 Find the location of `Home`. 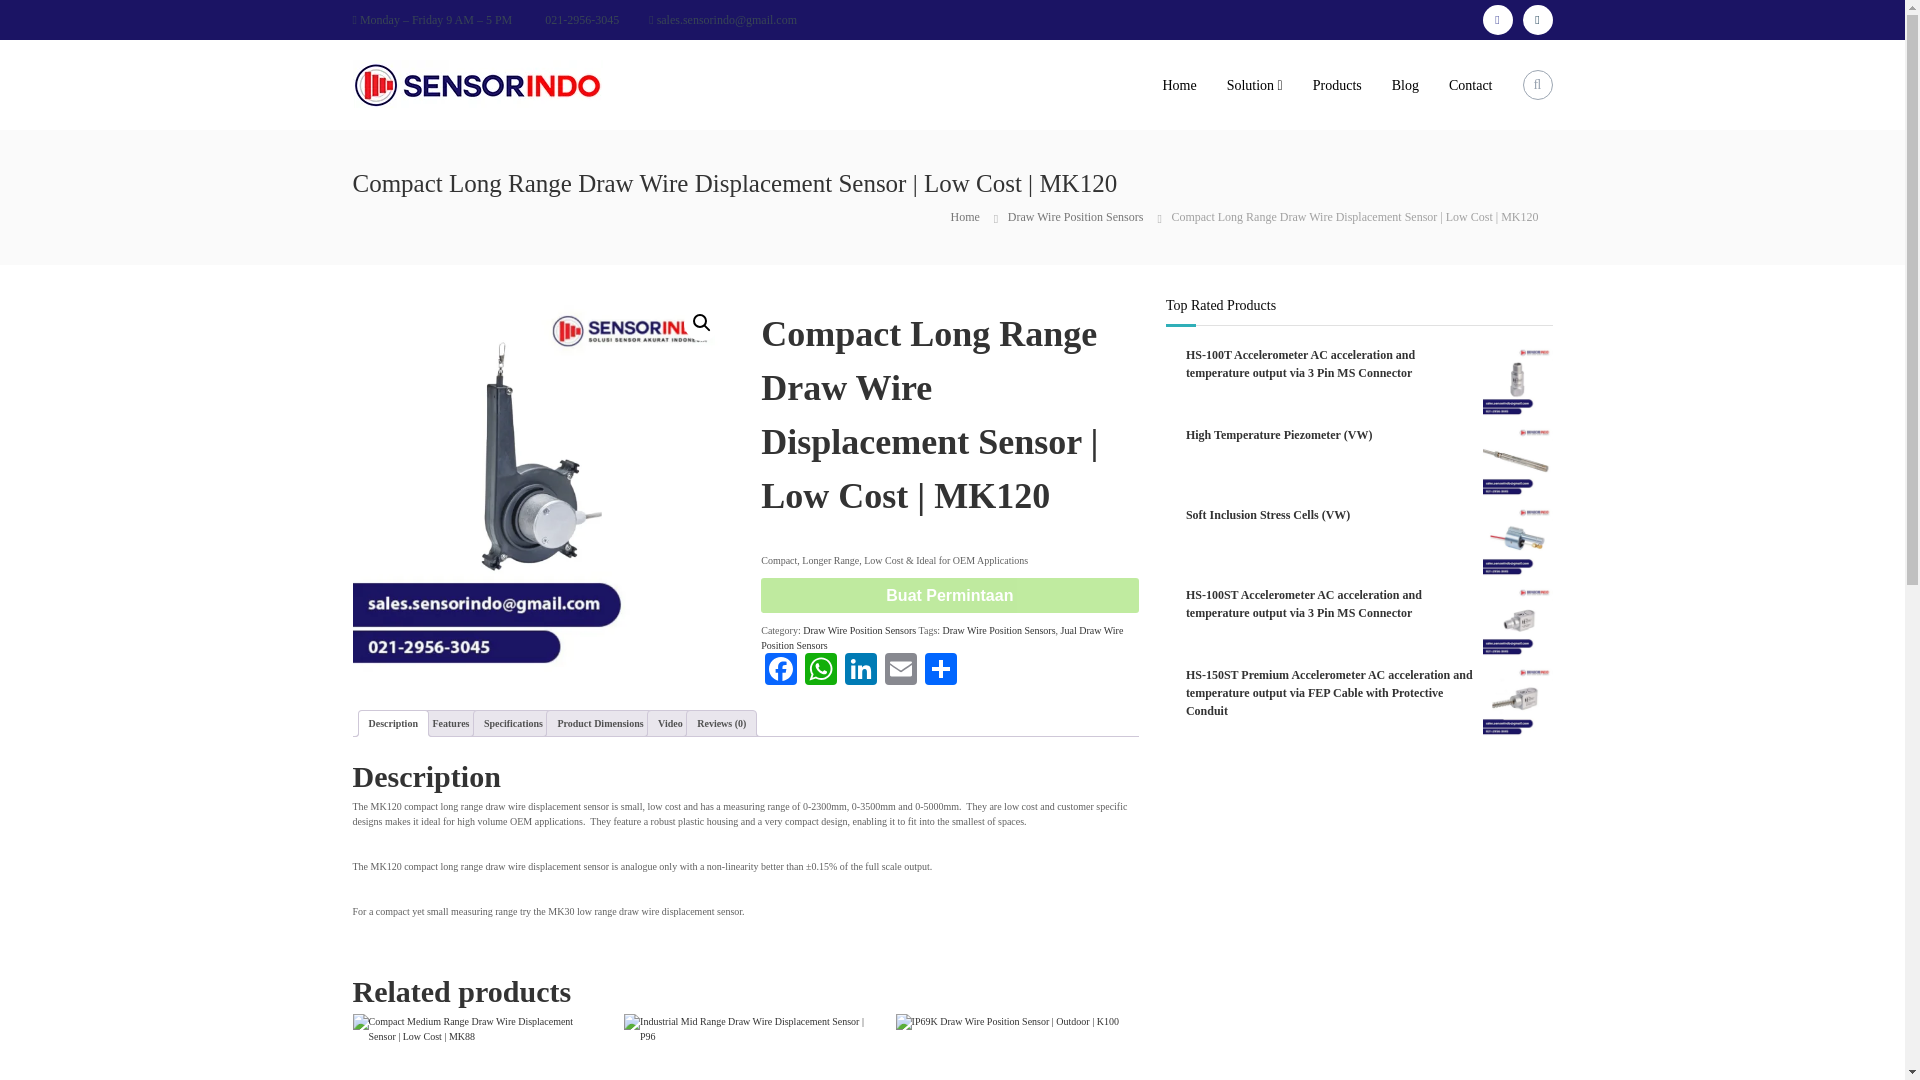

Home is located at coordinates (964, 216).